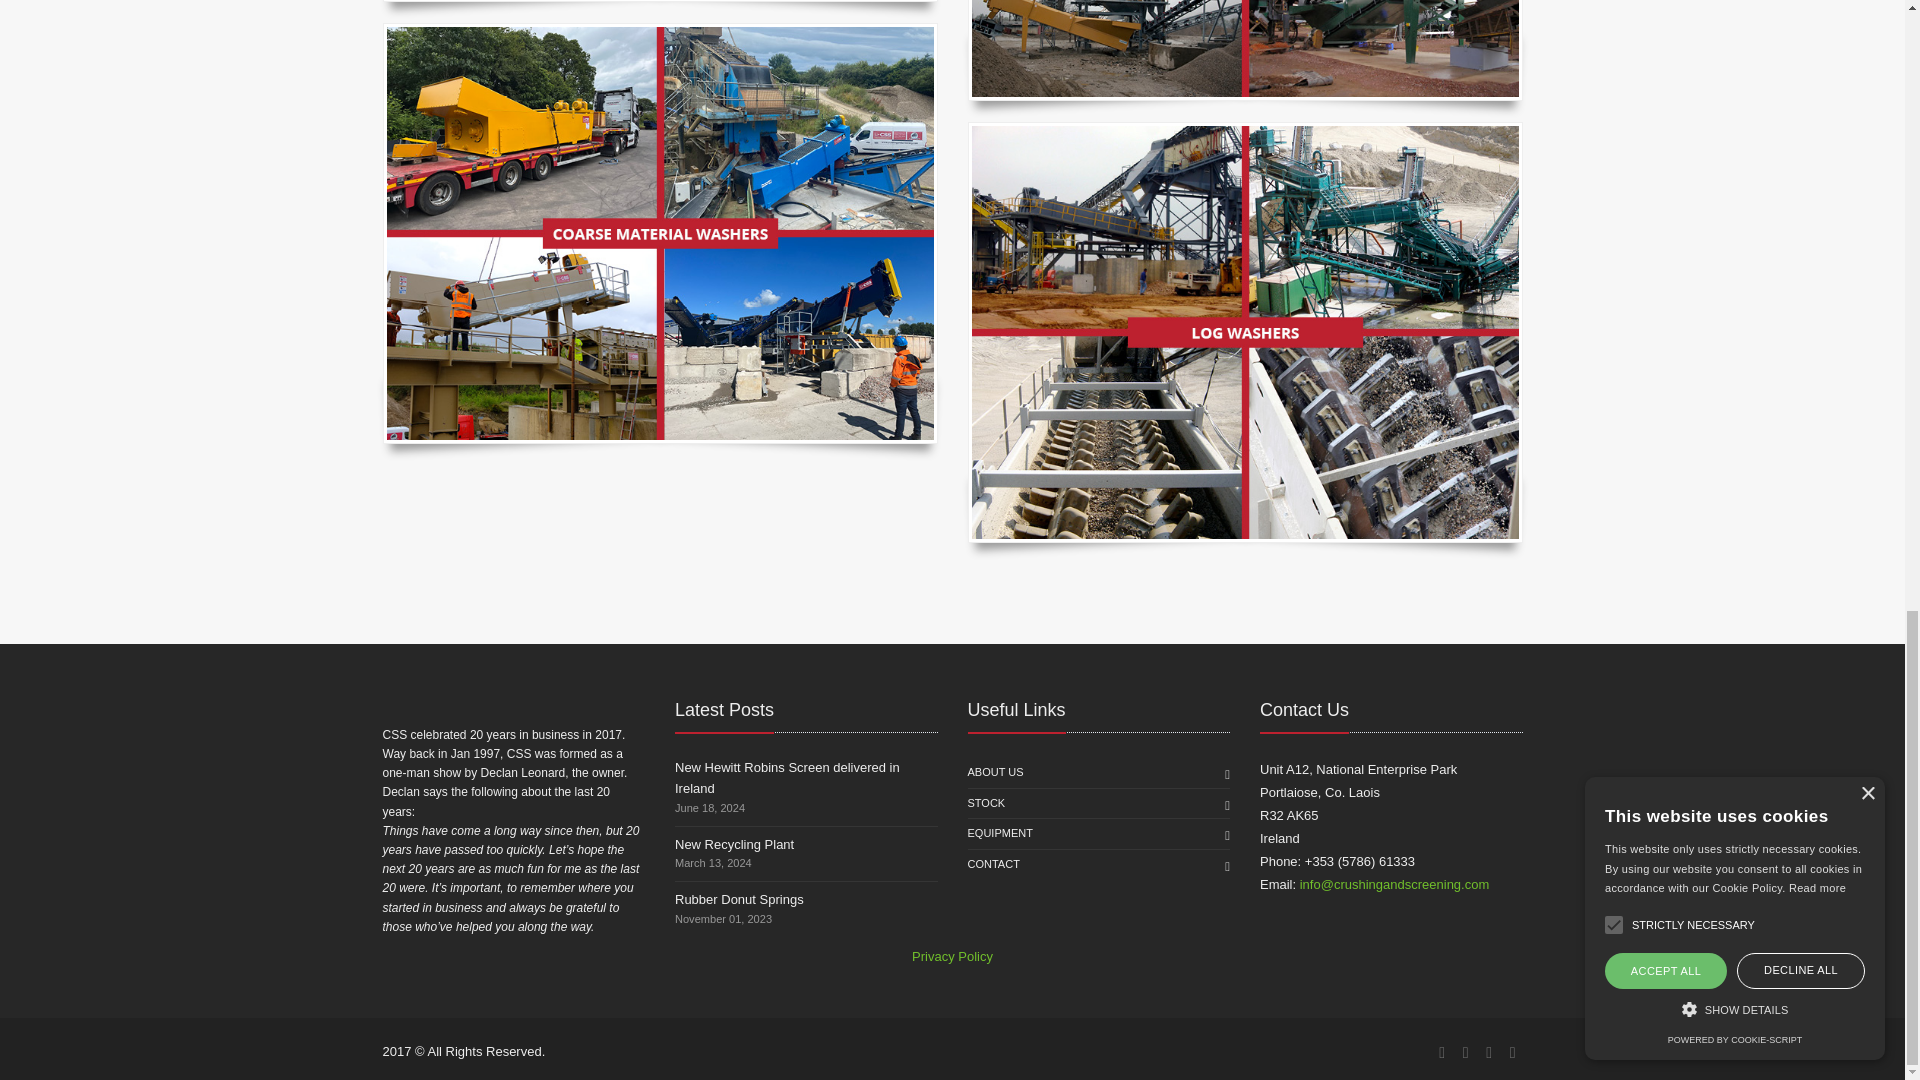 Image resolution: width=1920 pixels, height=1080 pixels. What do you see at coordinates (1000, 833) in the screenshot?
I see `EQUIPMENT` at bounding box center [1000, 833].